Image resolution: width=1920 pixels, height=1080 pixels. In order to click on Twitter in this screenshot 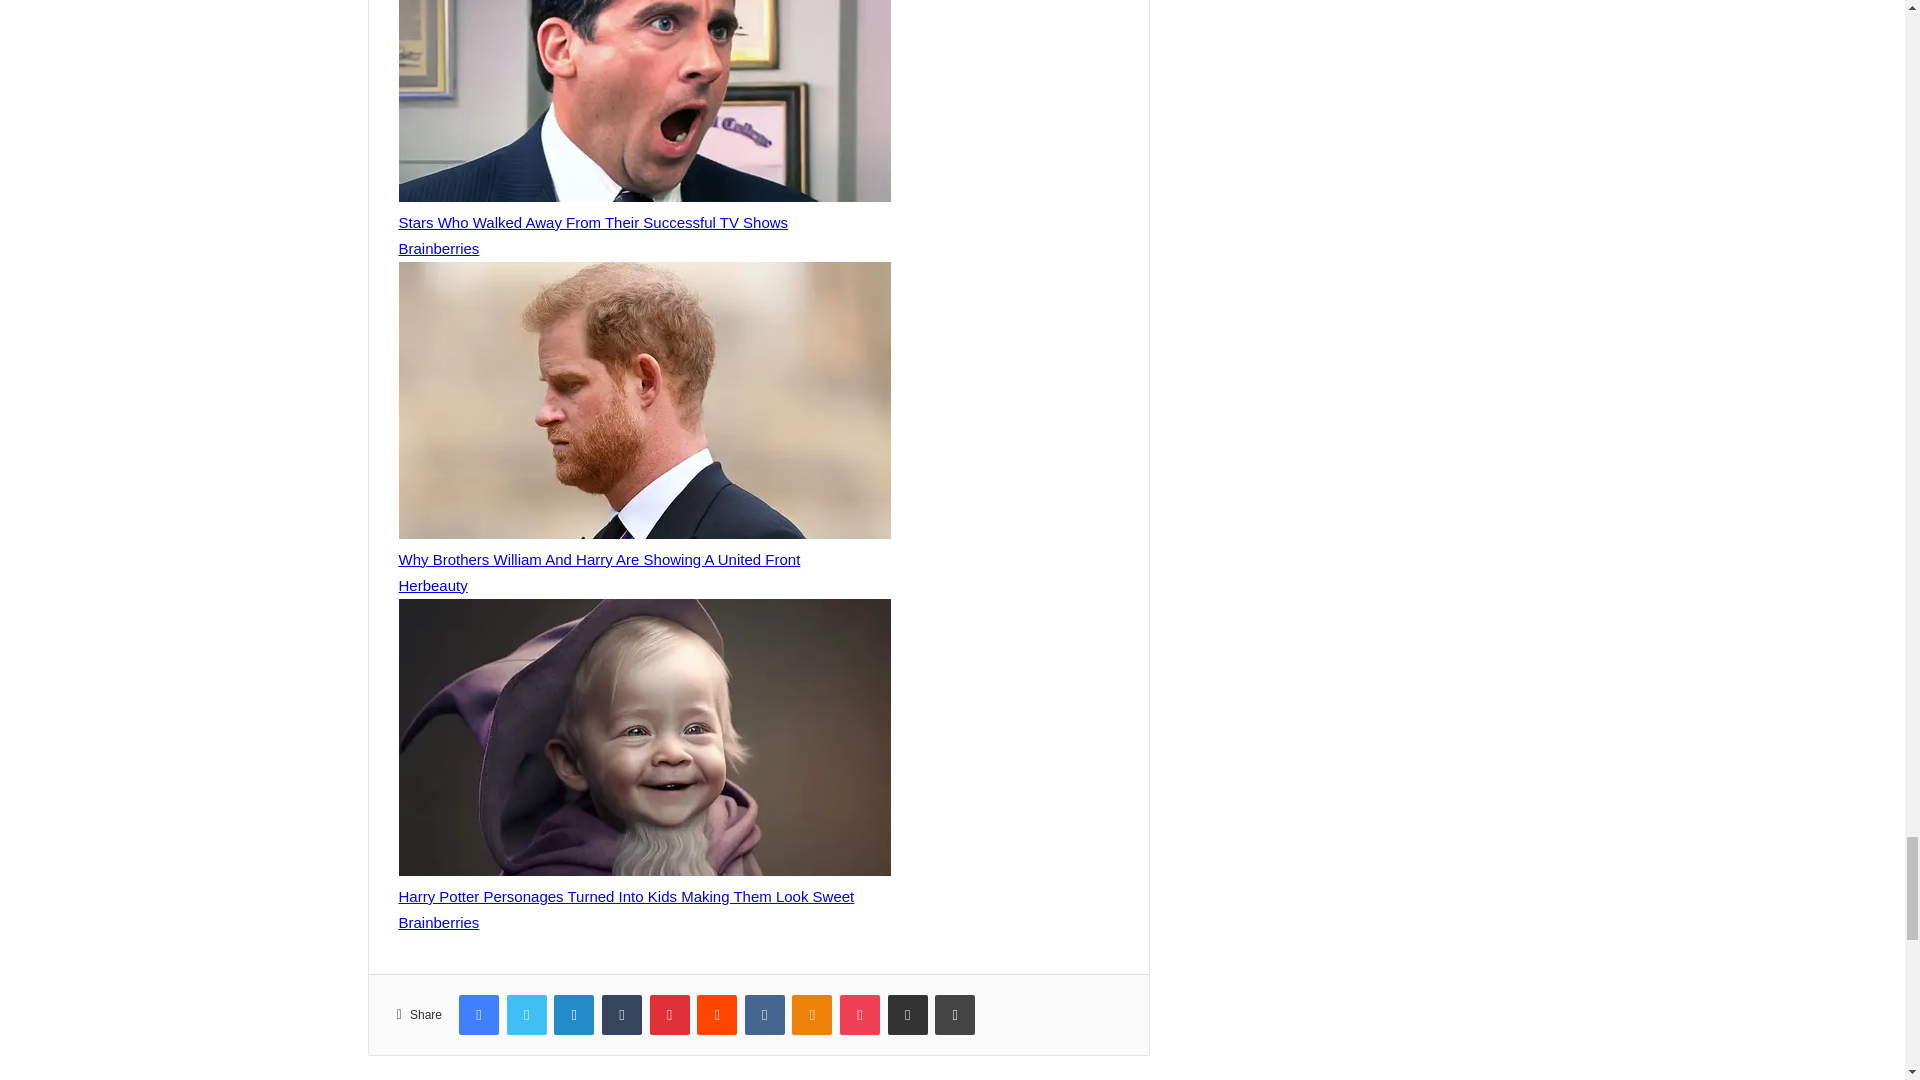, I will do `click(526, 1014)`.